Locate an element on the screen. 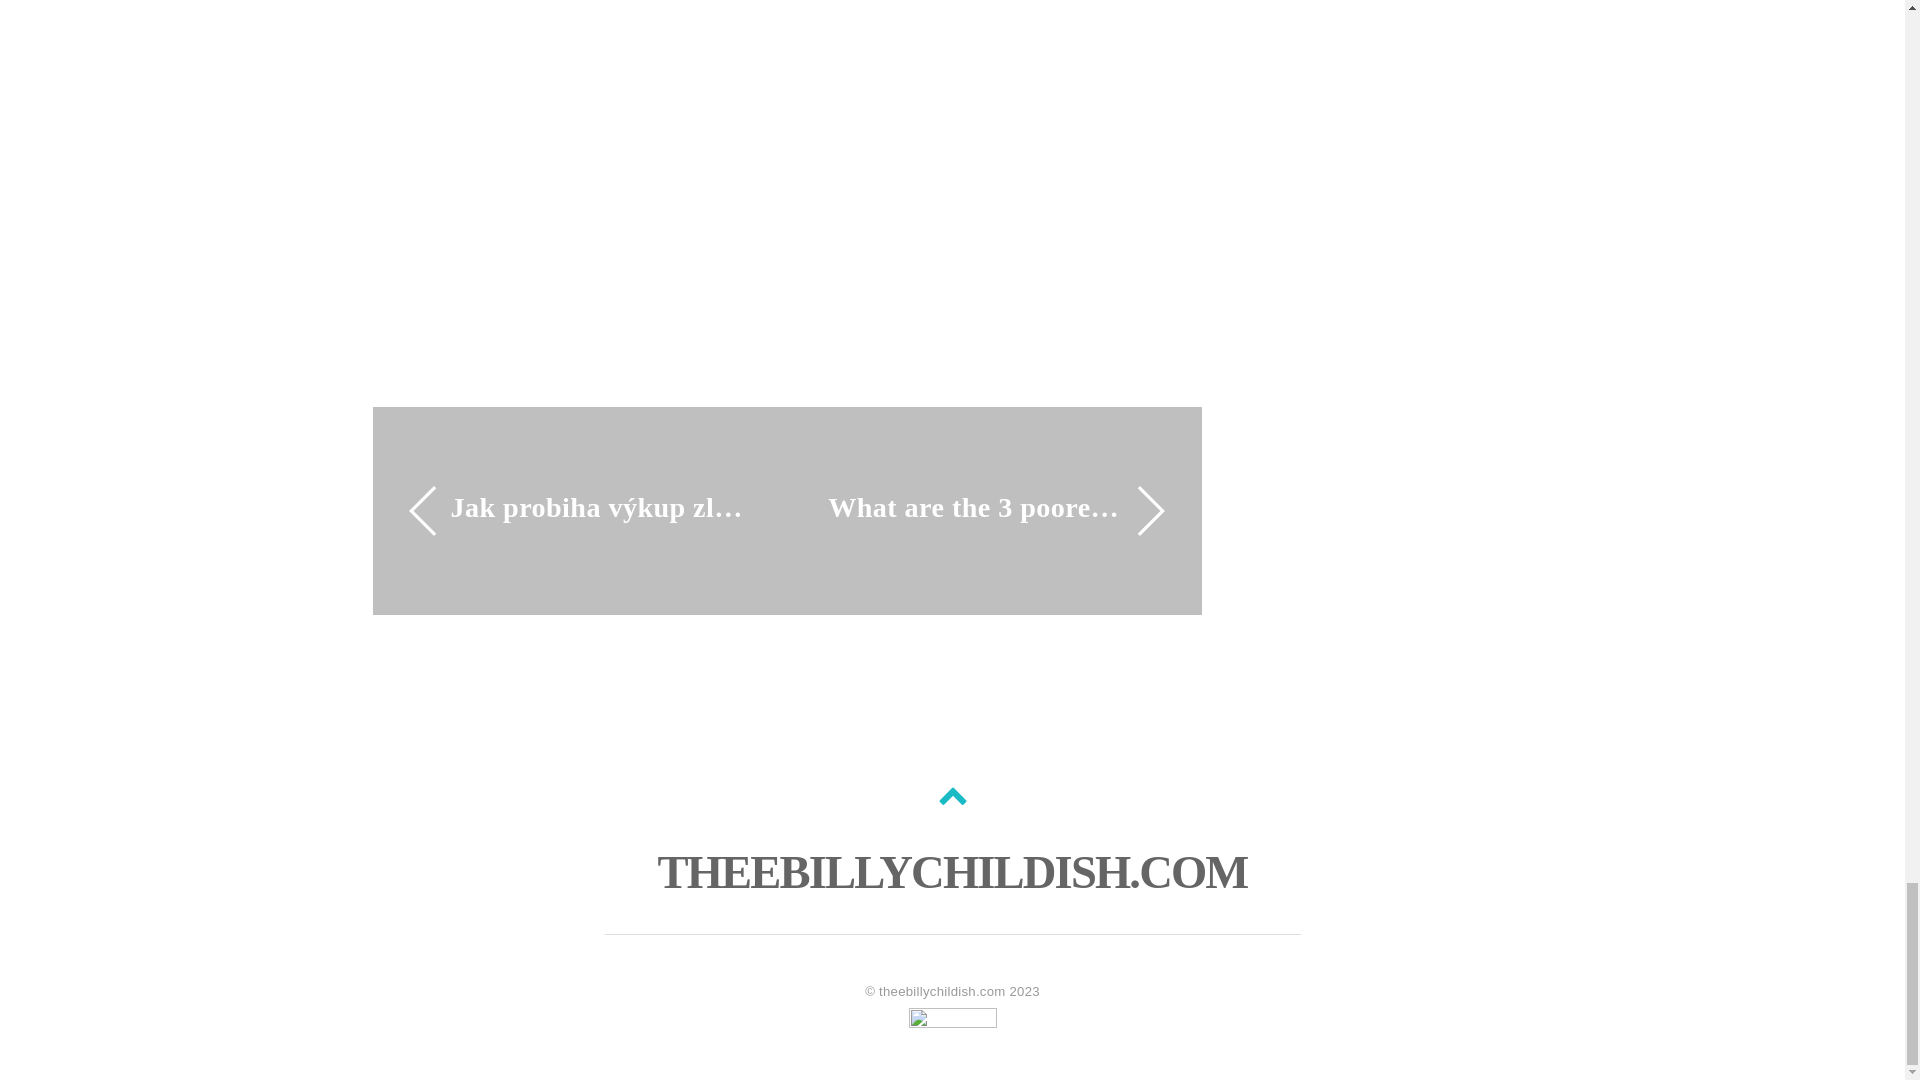  THEEBILLYCHILDISH.COM is located at coordinates (951, 871).